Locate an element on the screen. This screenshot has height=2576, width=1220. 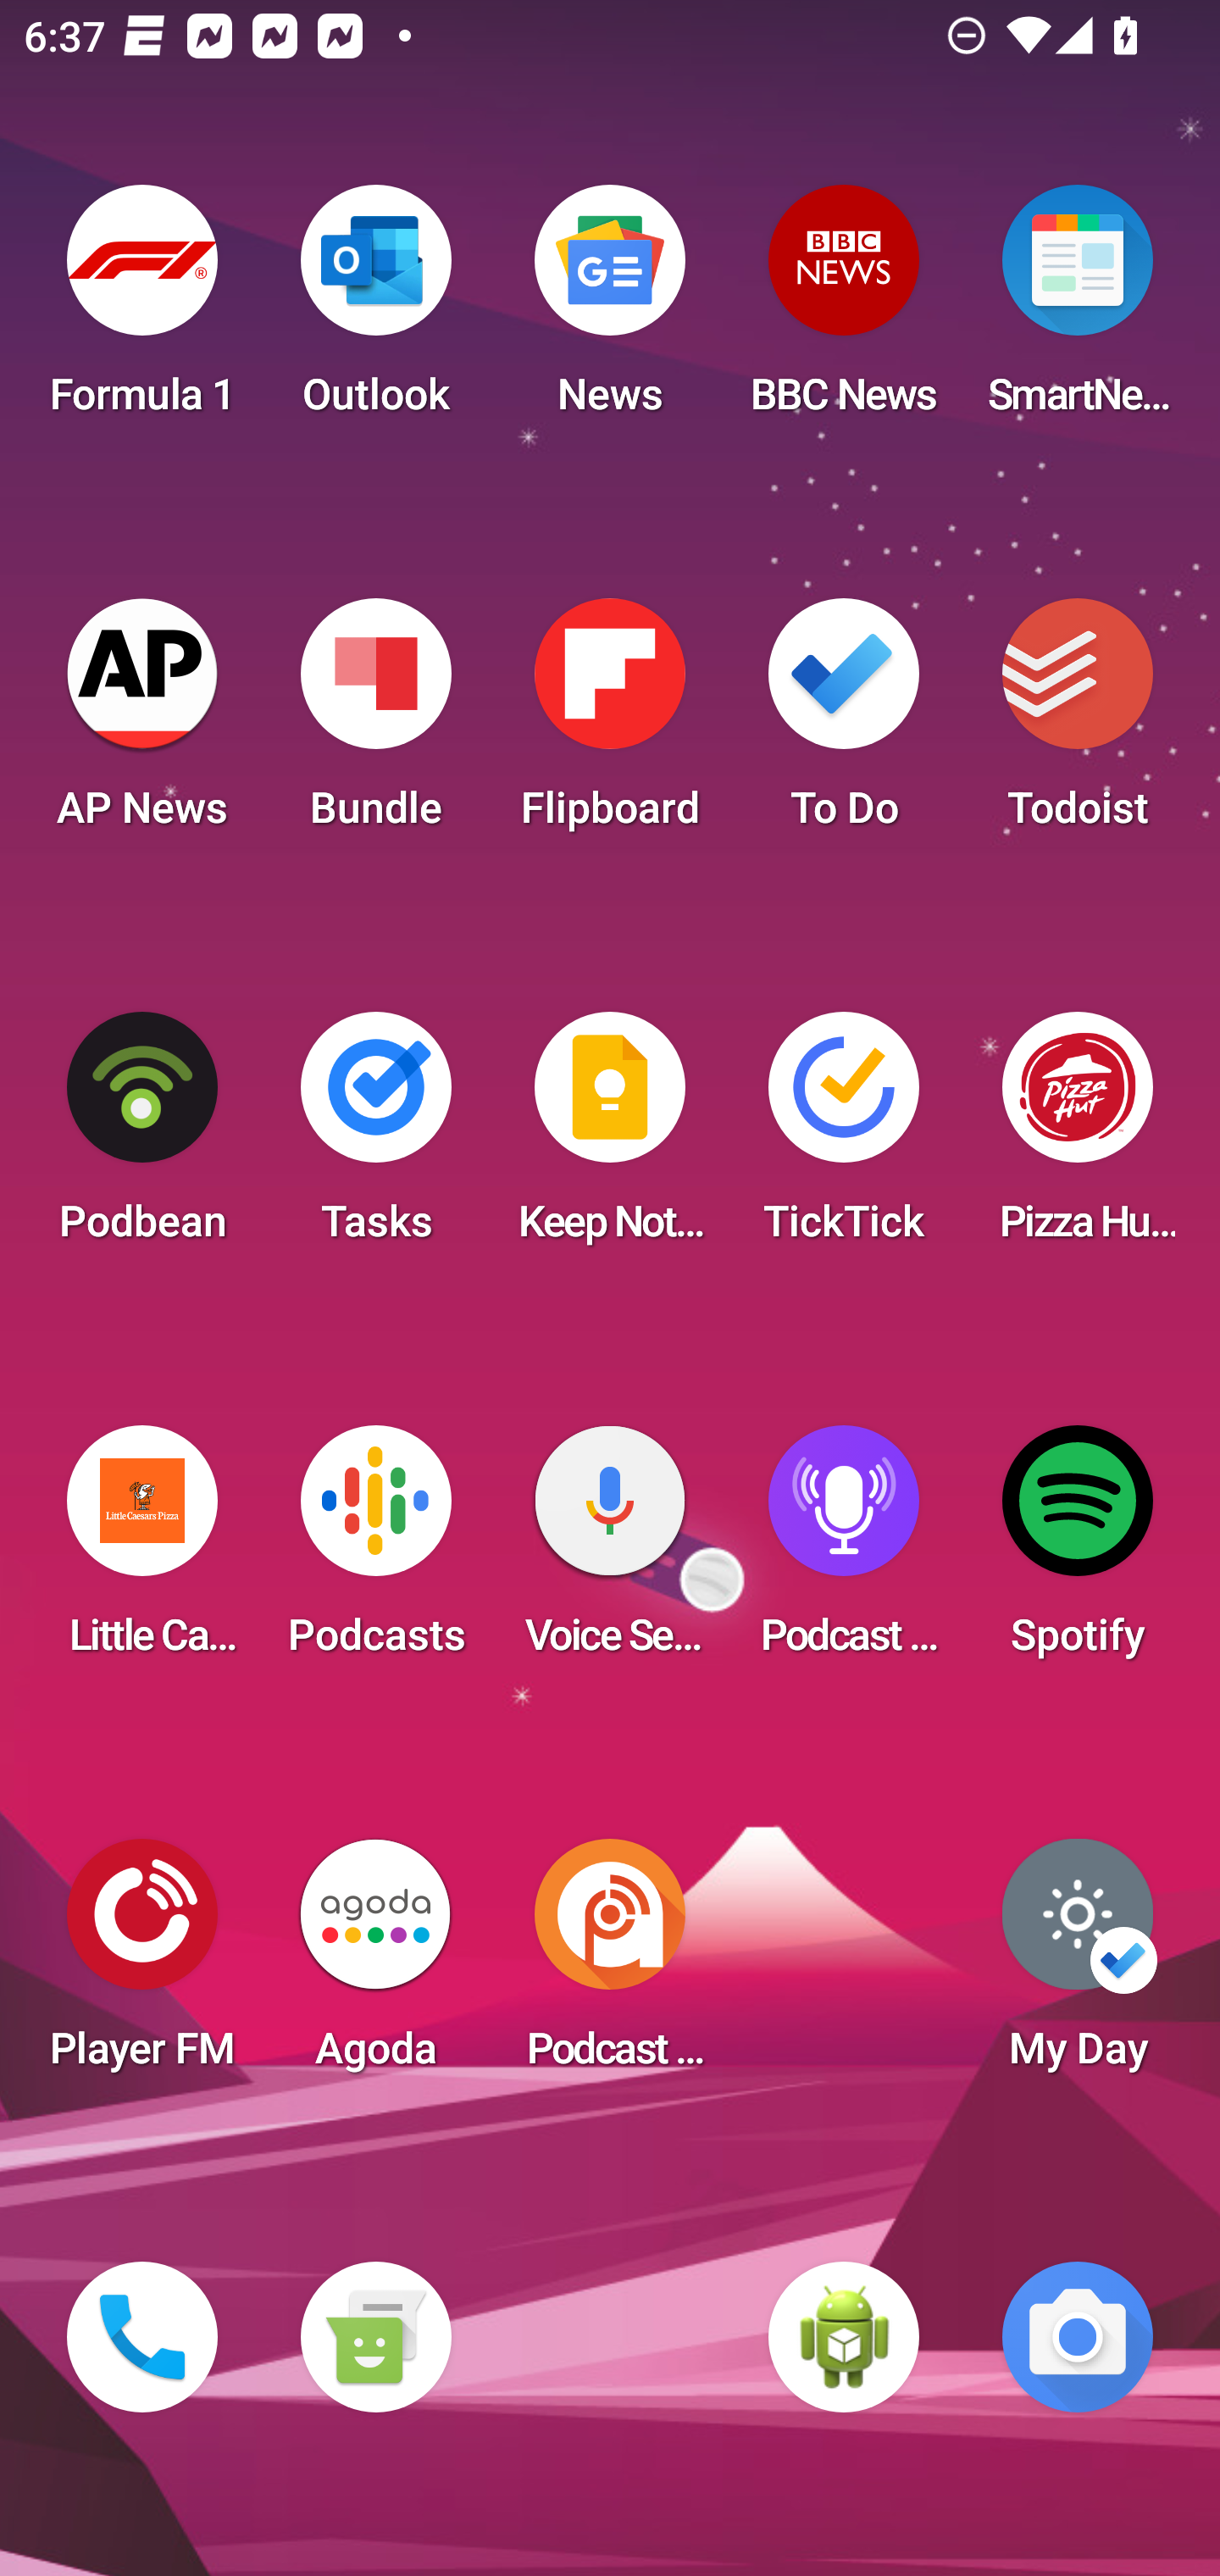
Formula 1 is located at coordinates (142, 310).